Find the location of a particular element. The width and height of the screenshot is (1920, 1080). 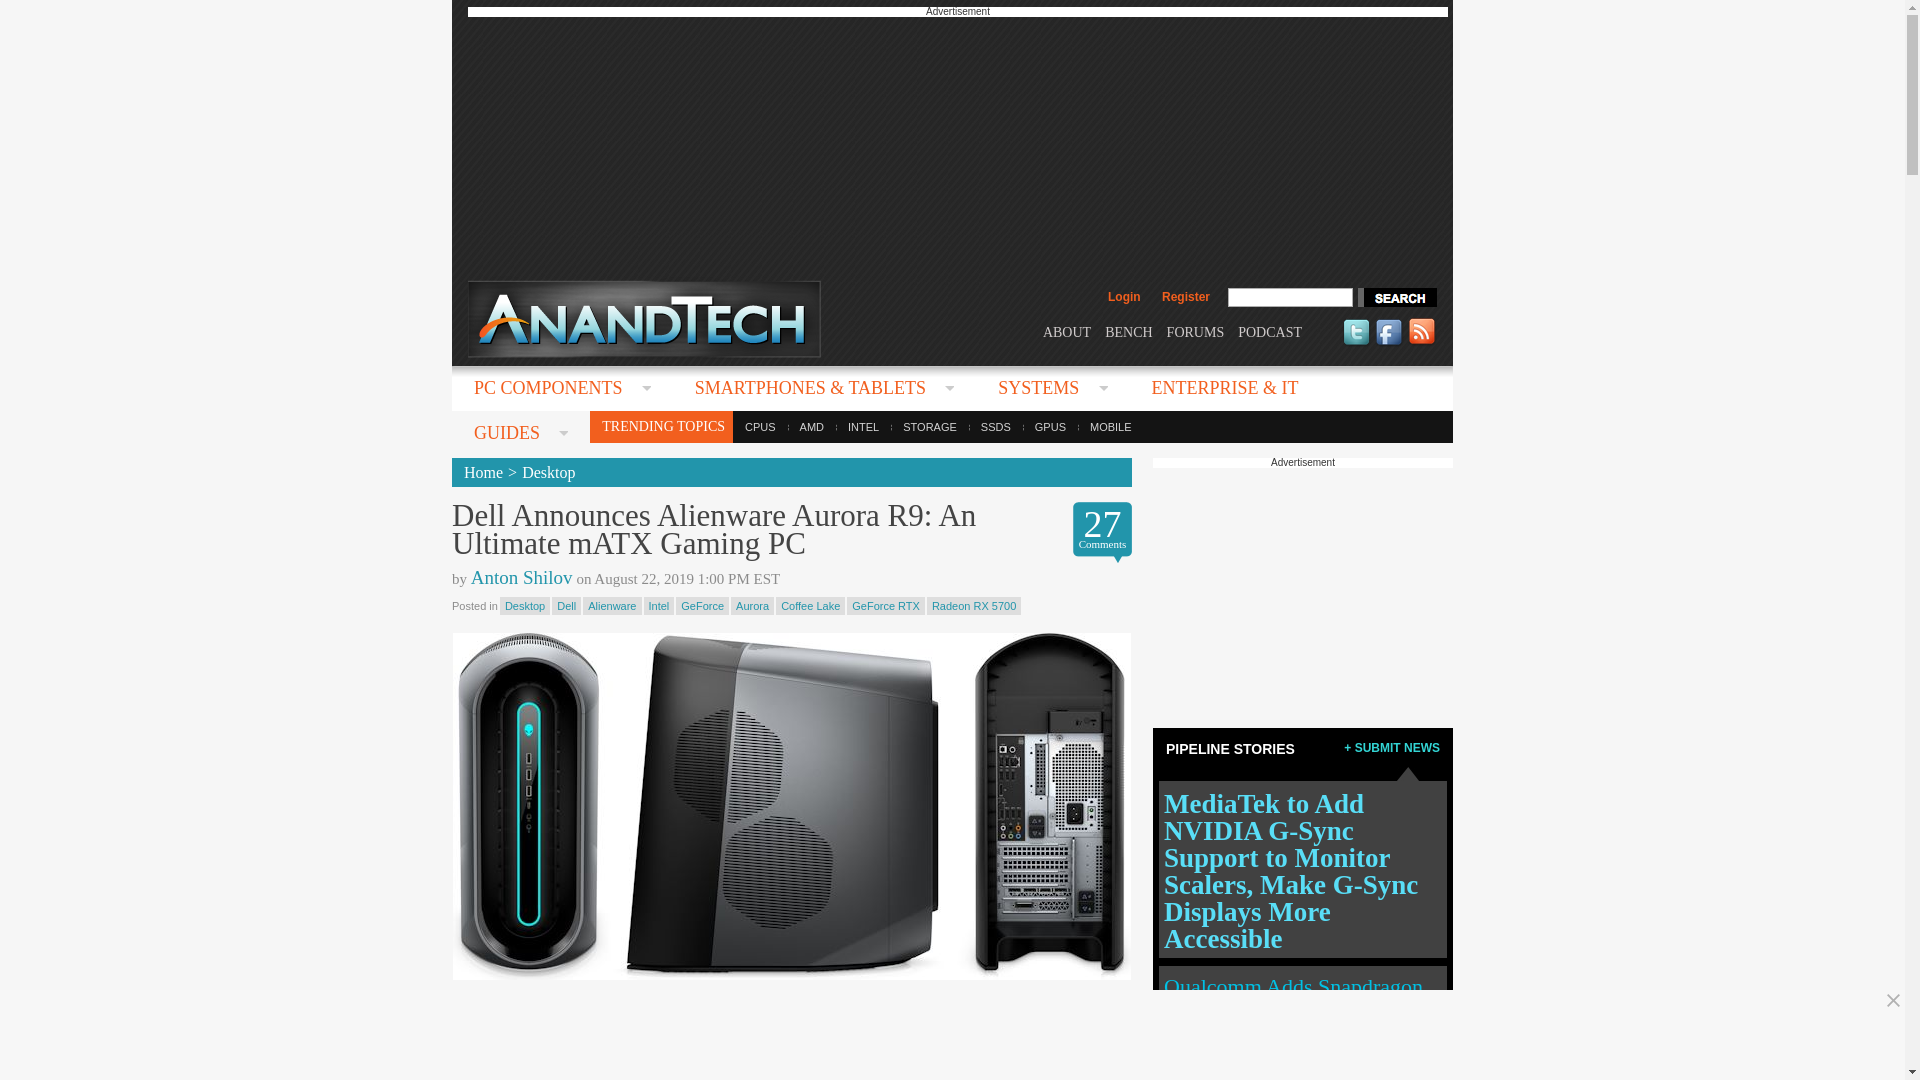

BENCH is located at coordinates (1128, 332).